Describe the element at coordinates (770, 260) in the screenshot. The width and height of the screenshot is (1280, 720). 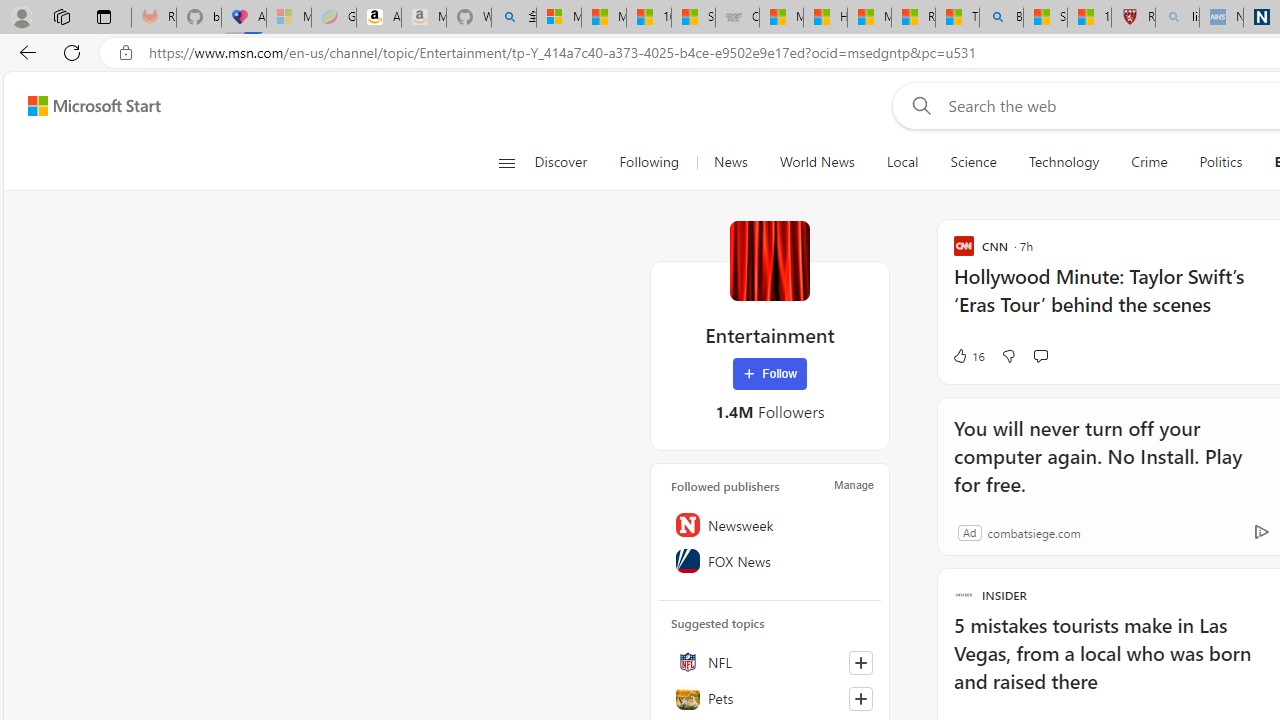
I see `Entertainment` at that location.